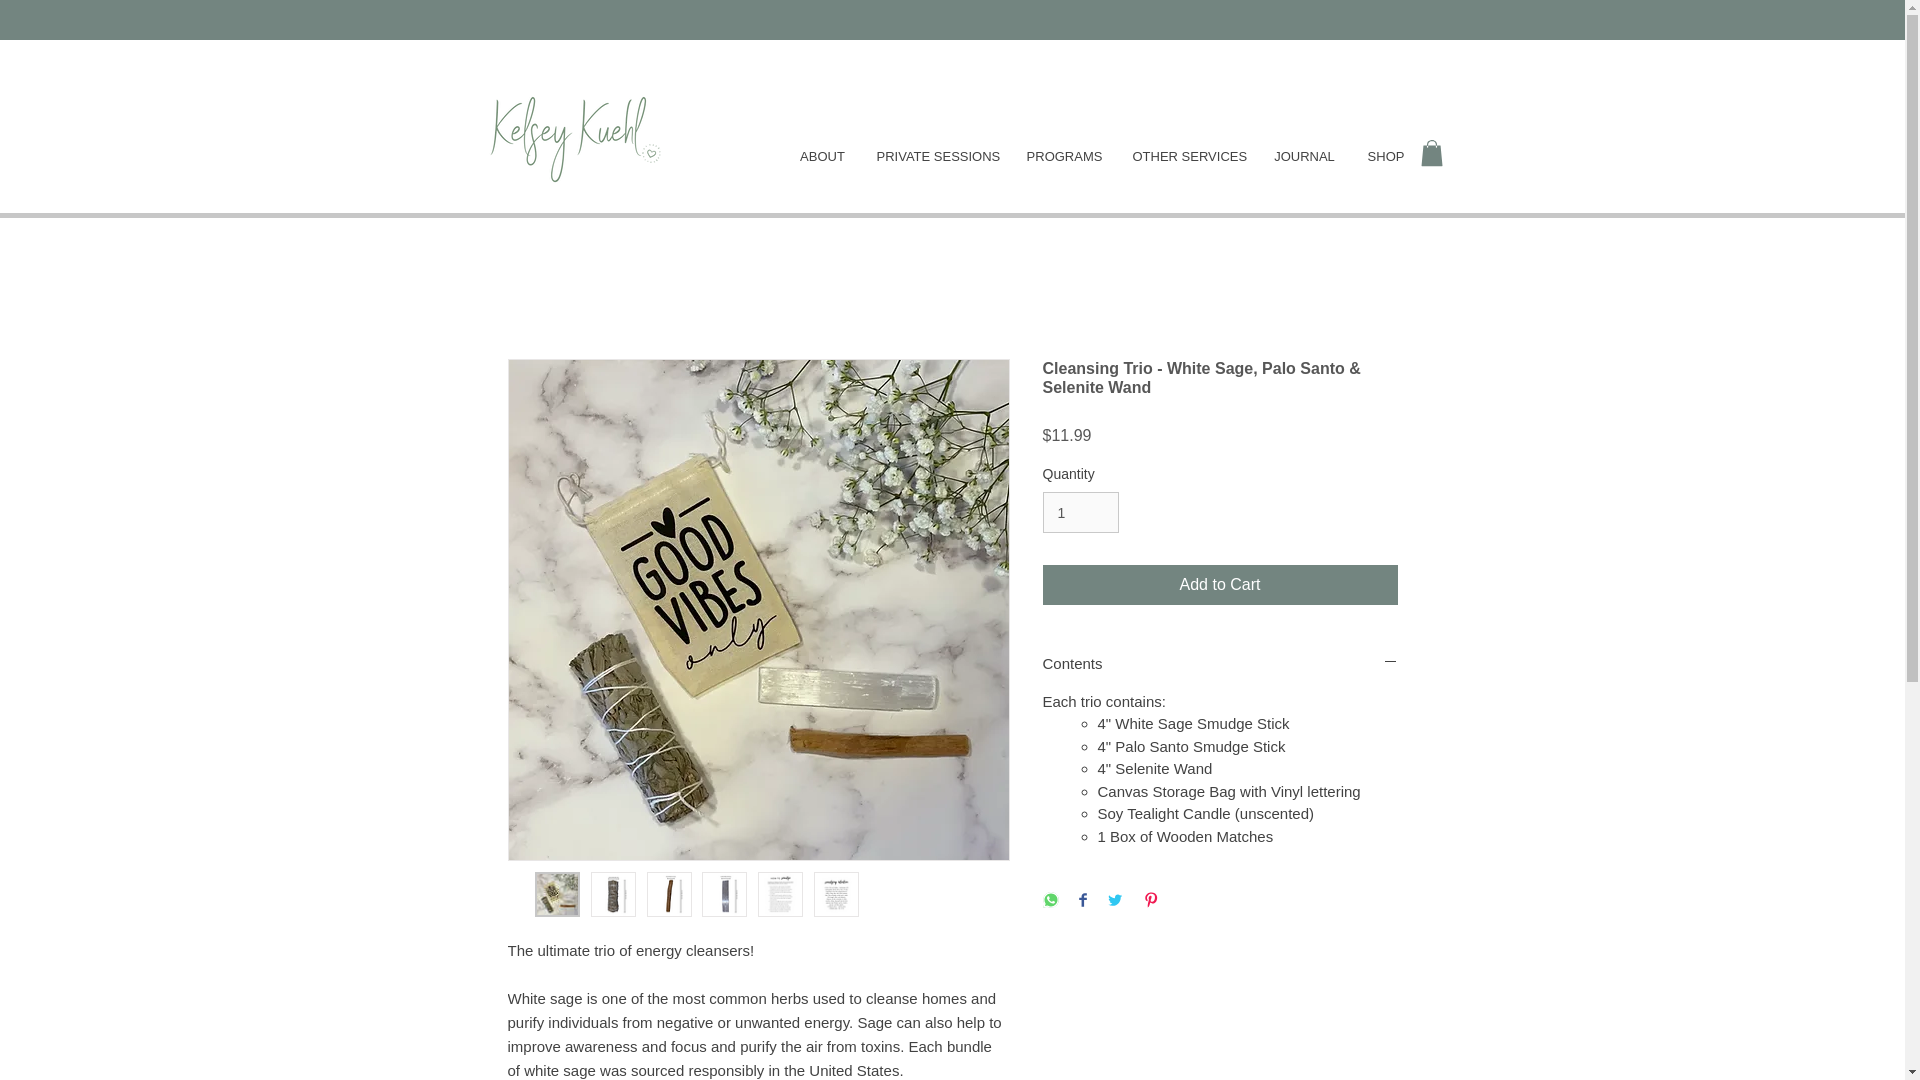 This screenshot has width=1920, height=1080. Describe the element at coordinates (1187, 156) in the screenshot. I see `OTHER SERVICES` at that location.